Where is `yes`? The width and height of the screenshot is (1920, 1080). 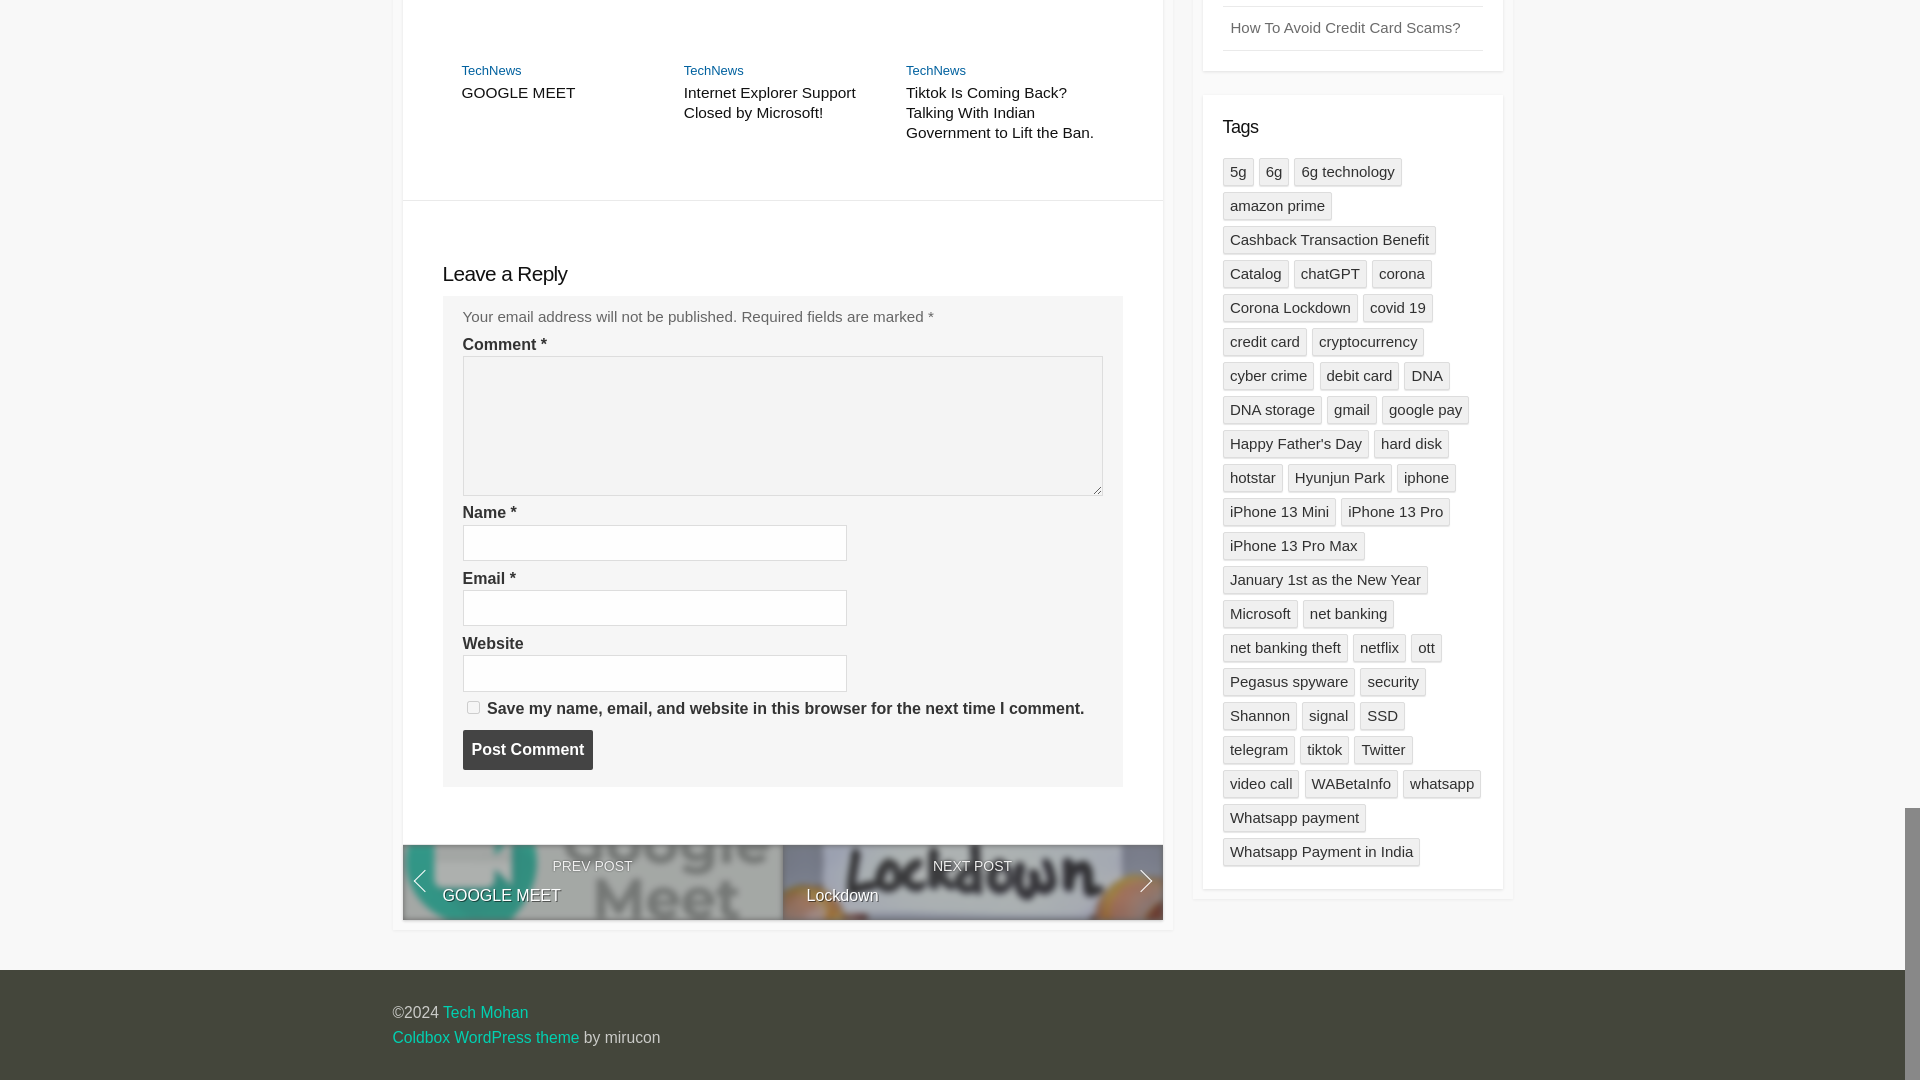 yes is located at coordinates (472, 706).